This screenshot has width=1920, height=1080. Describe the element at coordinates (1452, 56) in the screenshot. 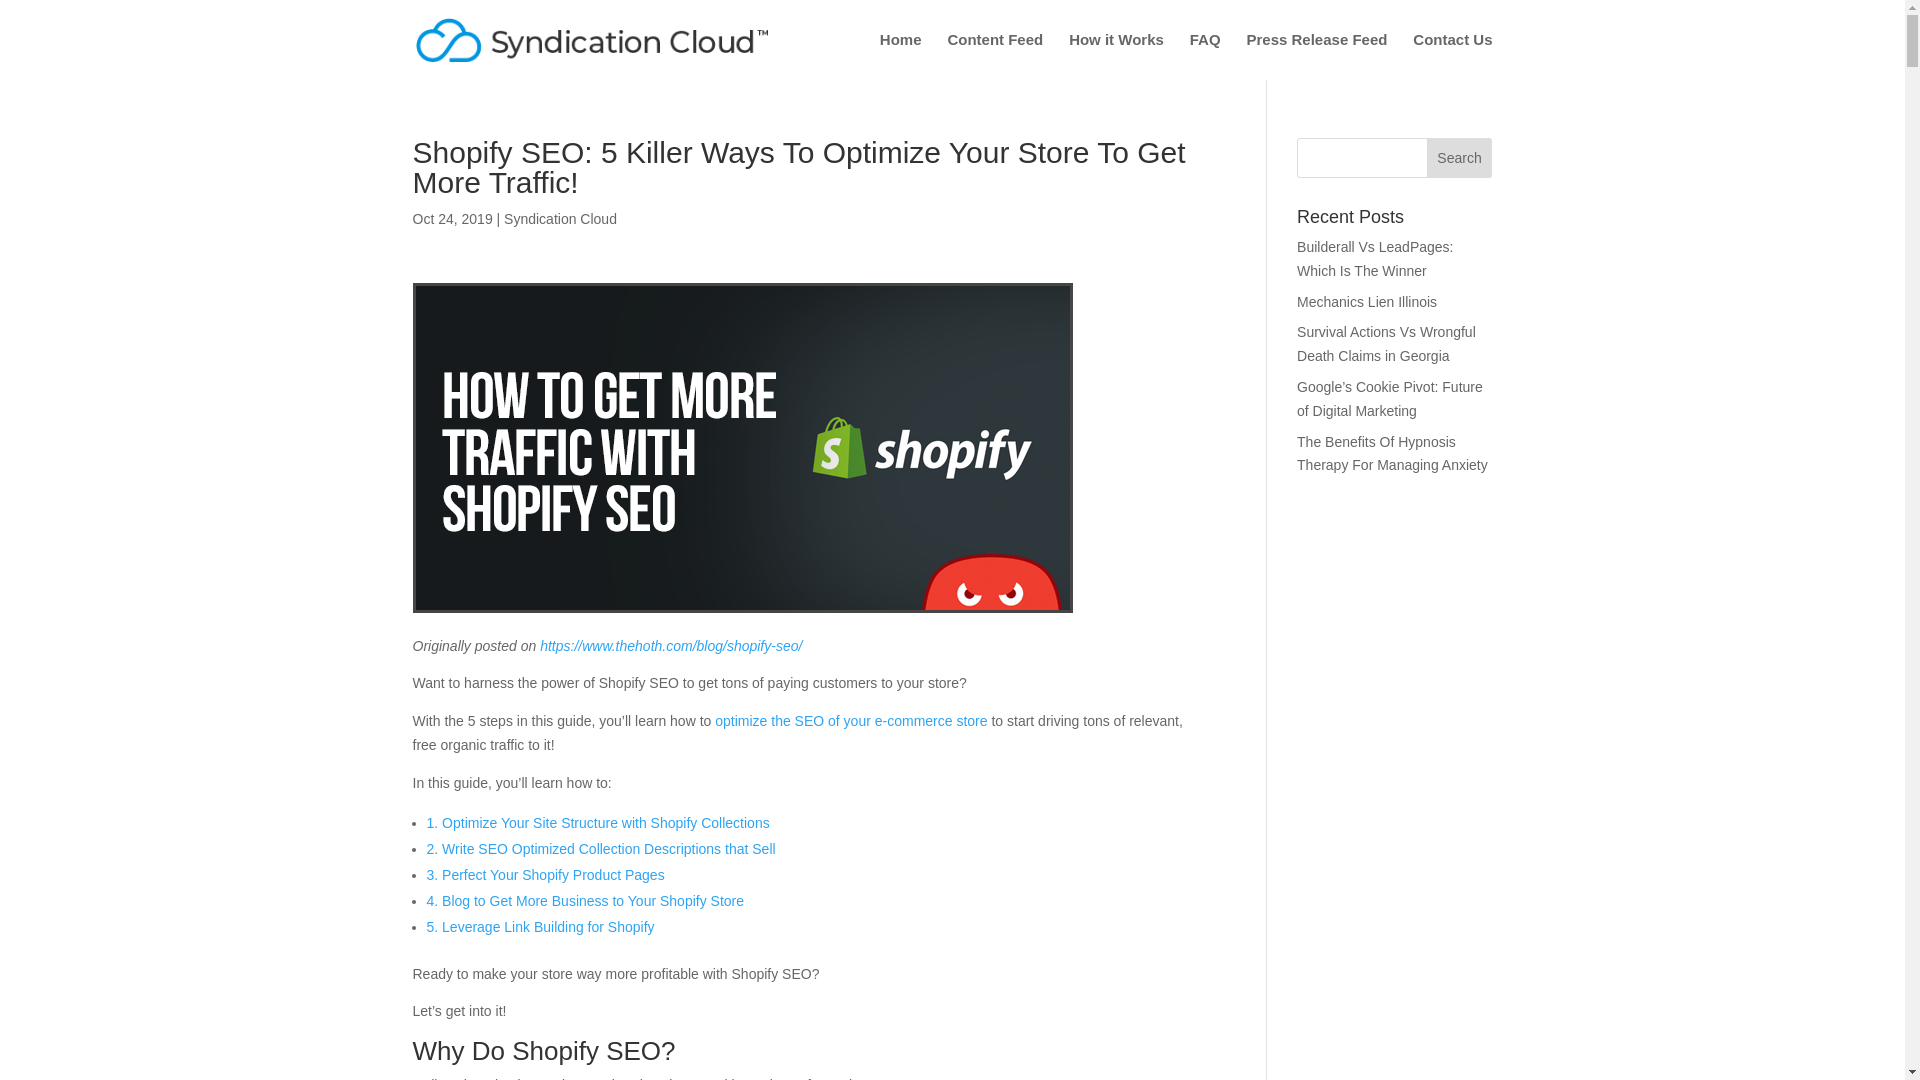

I see `Contact Us` at that location.